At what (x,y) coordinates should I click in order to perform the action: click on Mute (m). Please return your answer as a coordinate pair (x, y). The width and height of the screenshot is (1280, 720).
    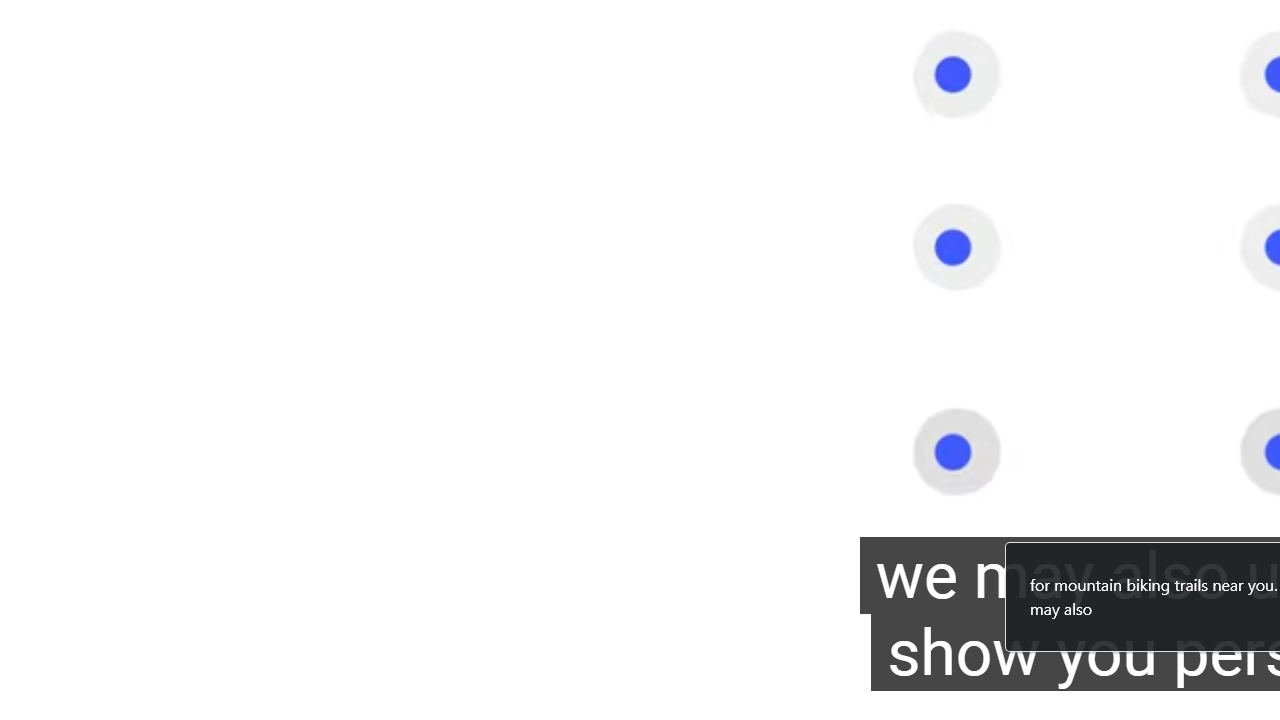
    Looking at the image, I should click on (174, 693).